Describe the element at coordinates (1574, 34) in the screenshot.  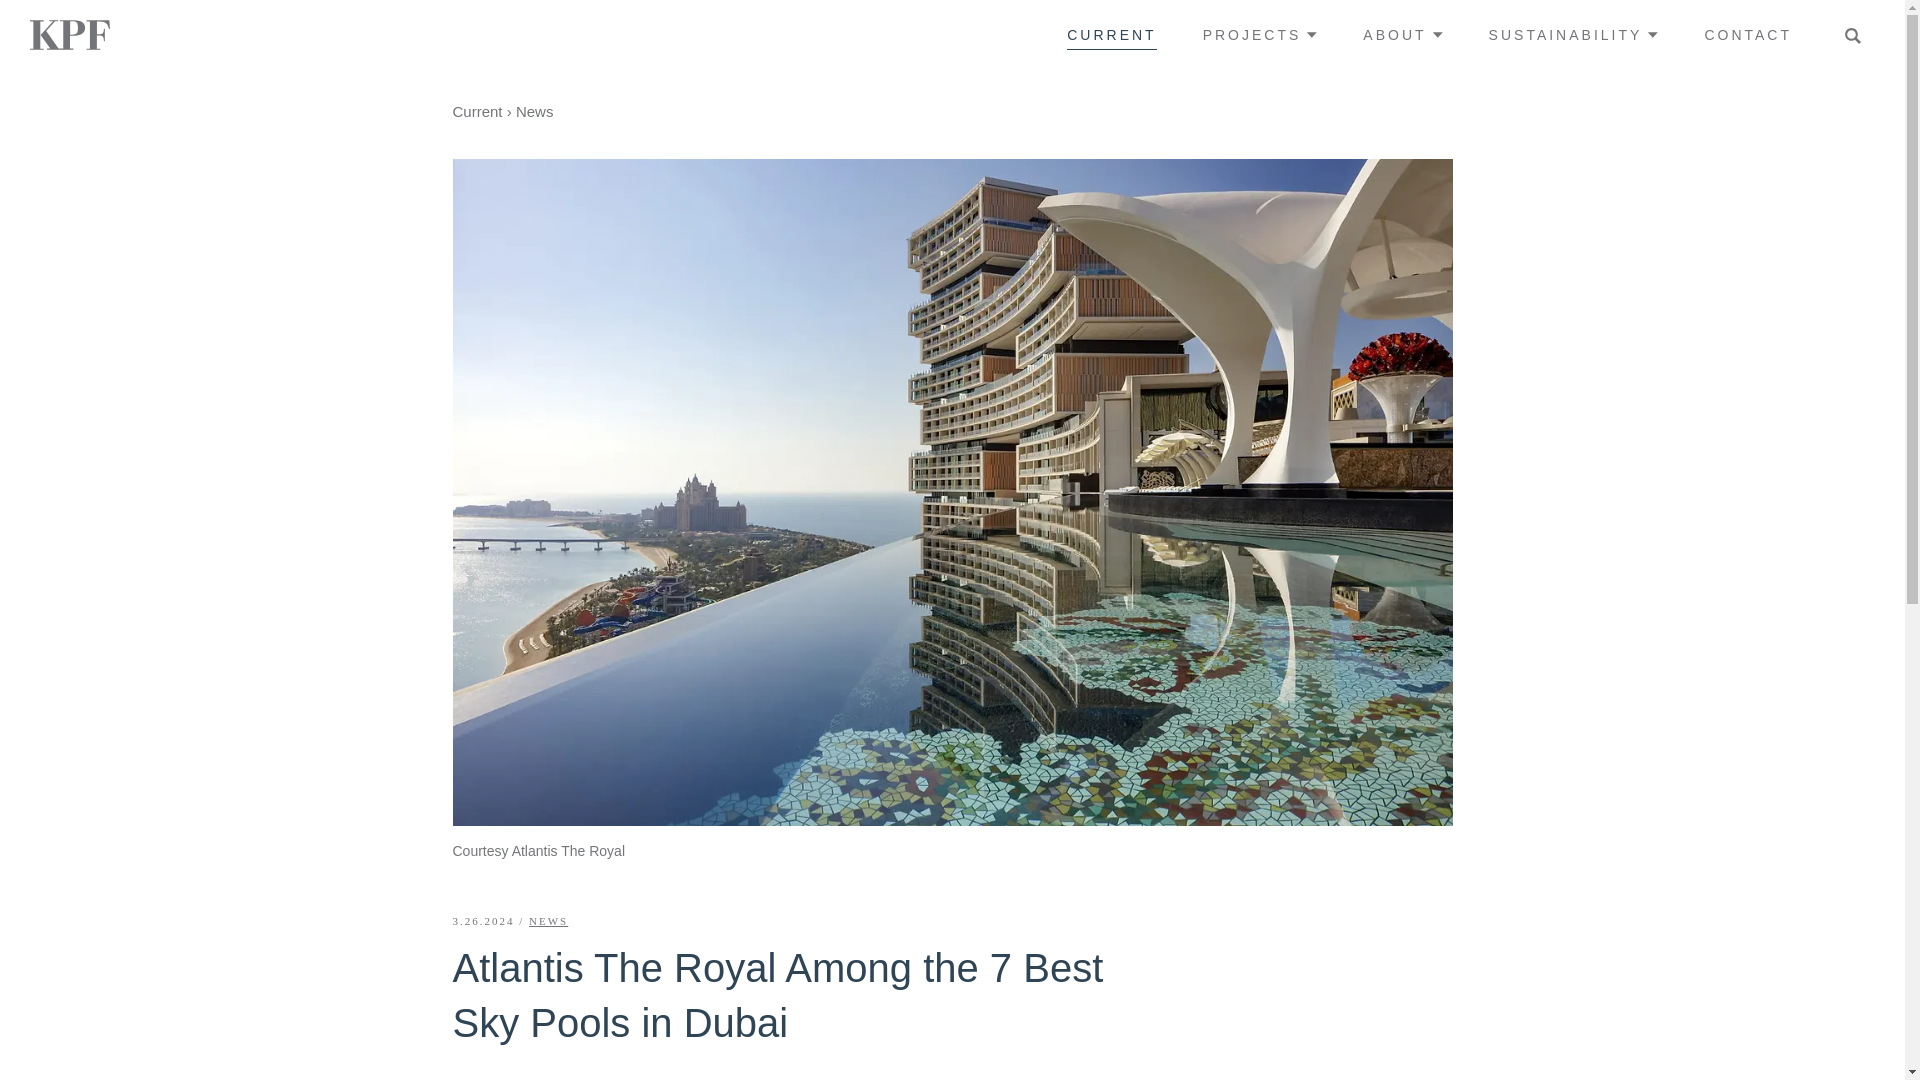
I see `SUSTAINABILITY` at that location.